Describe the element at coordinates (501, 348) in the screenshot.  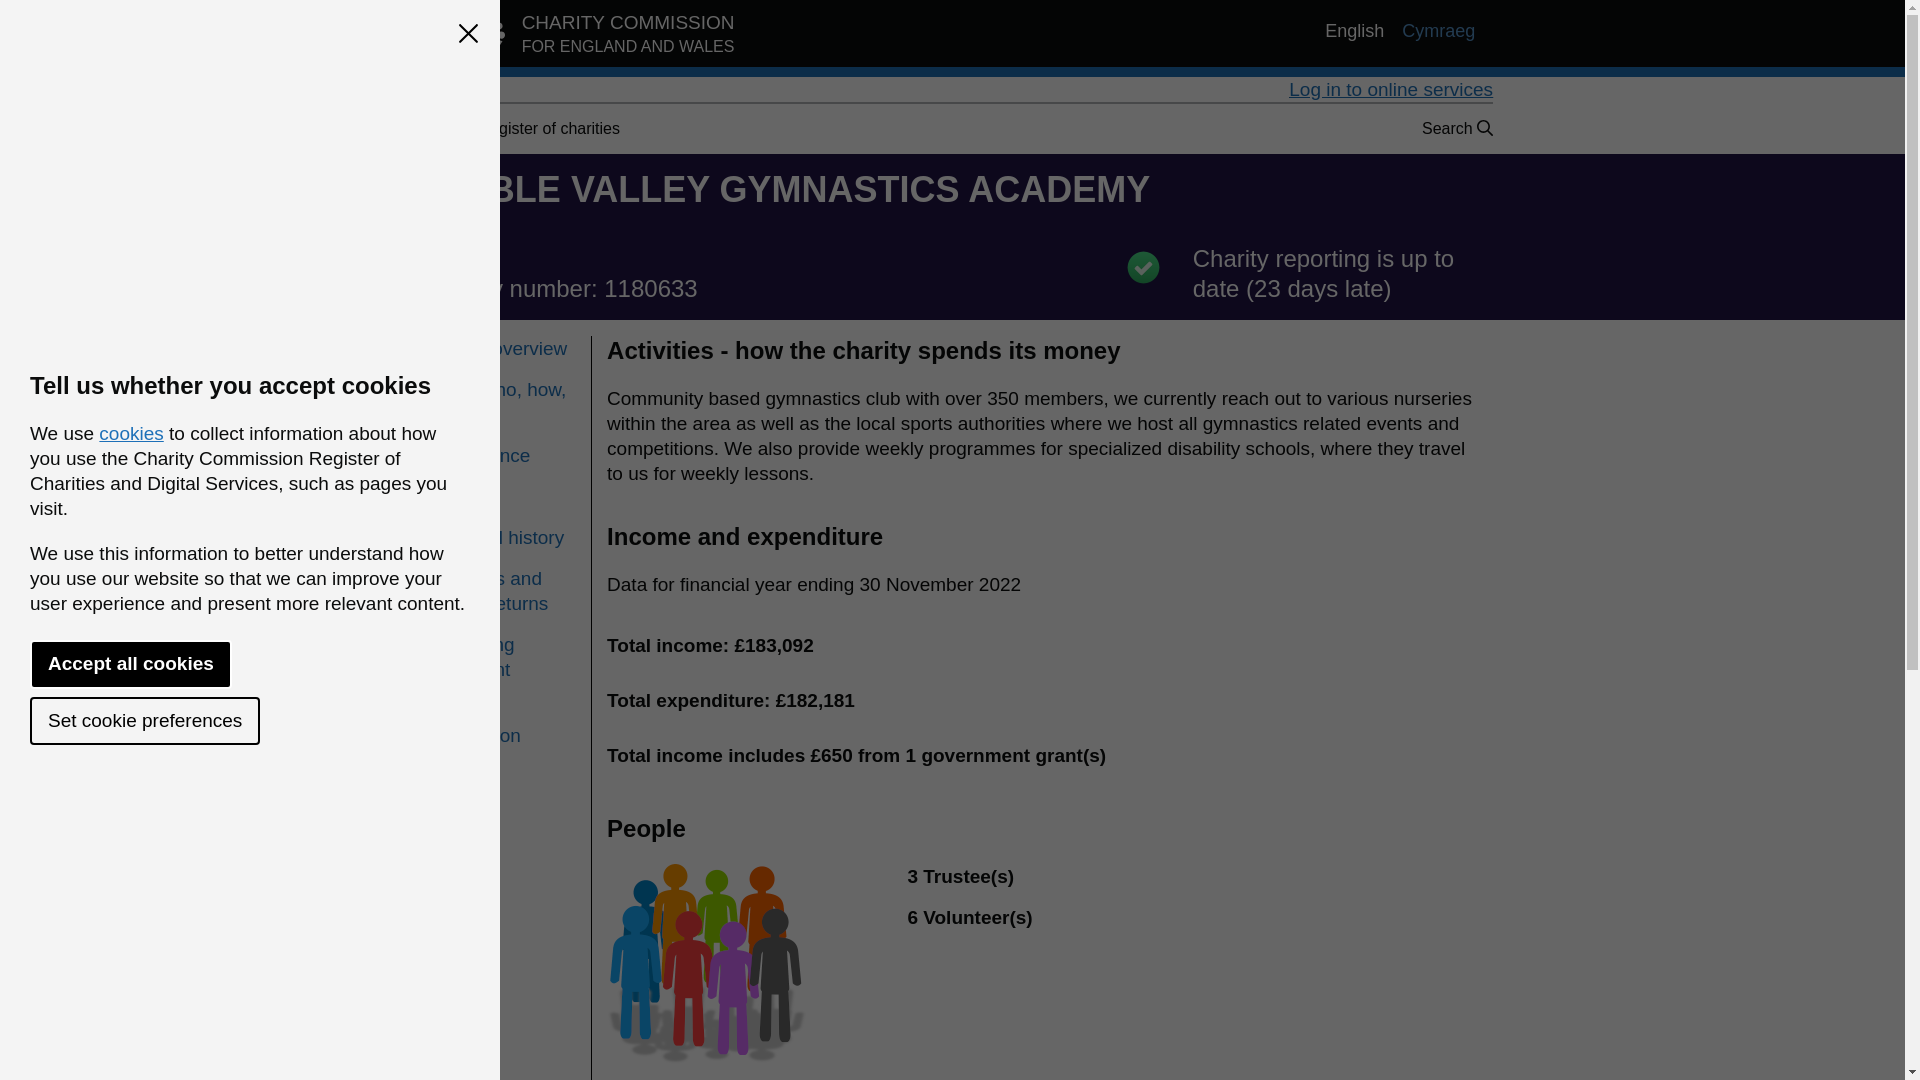
I see `Governance` at that location.